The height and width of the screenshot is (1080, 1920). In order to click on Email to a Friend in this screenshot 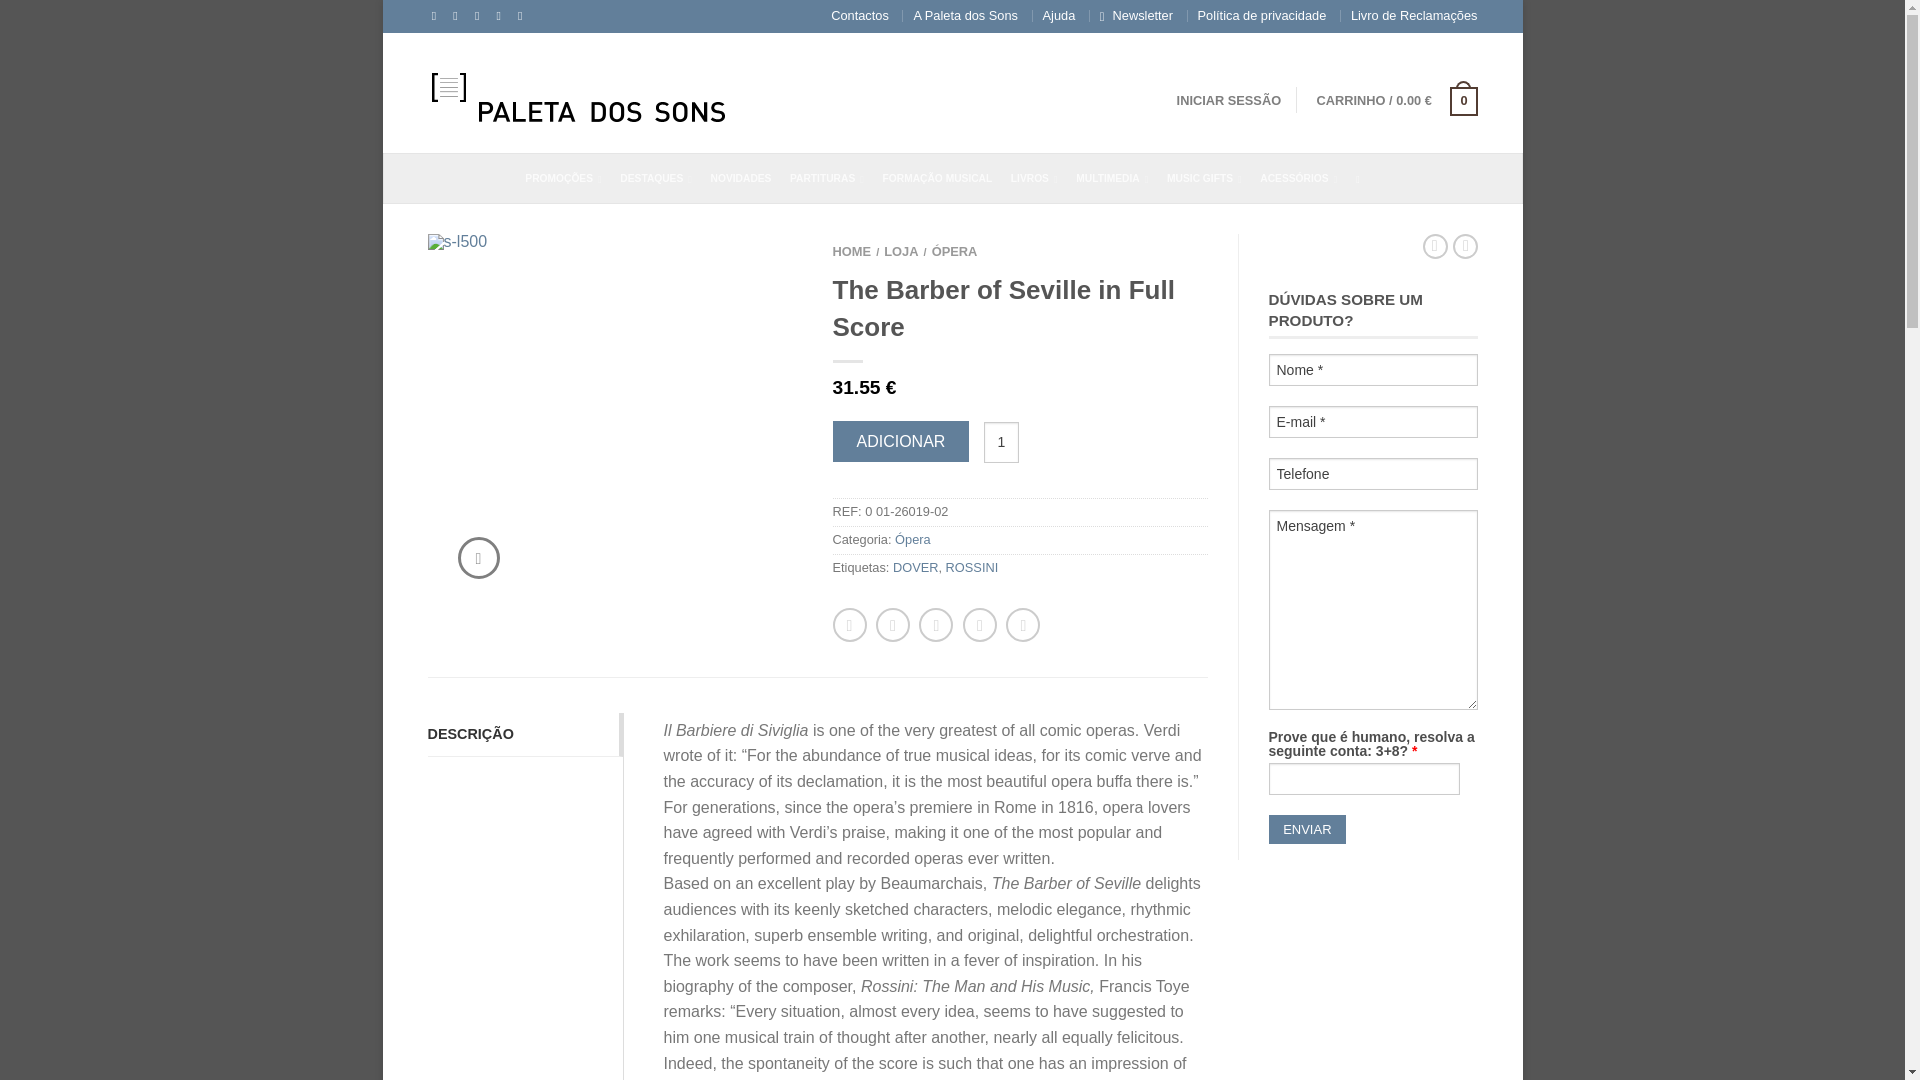, I will do `click(936, 624)`.